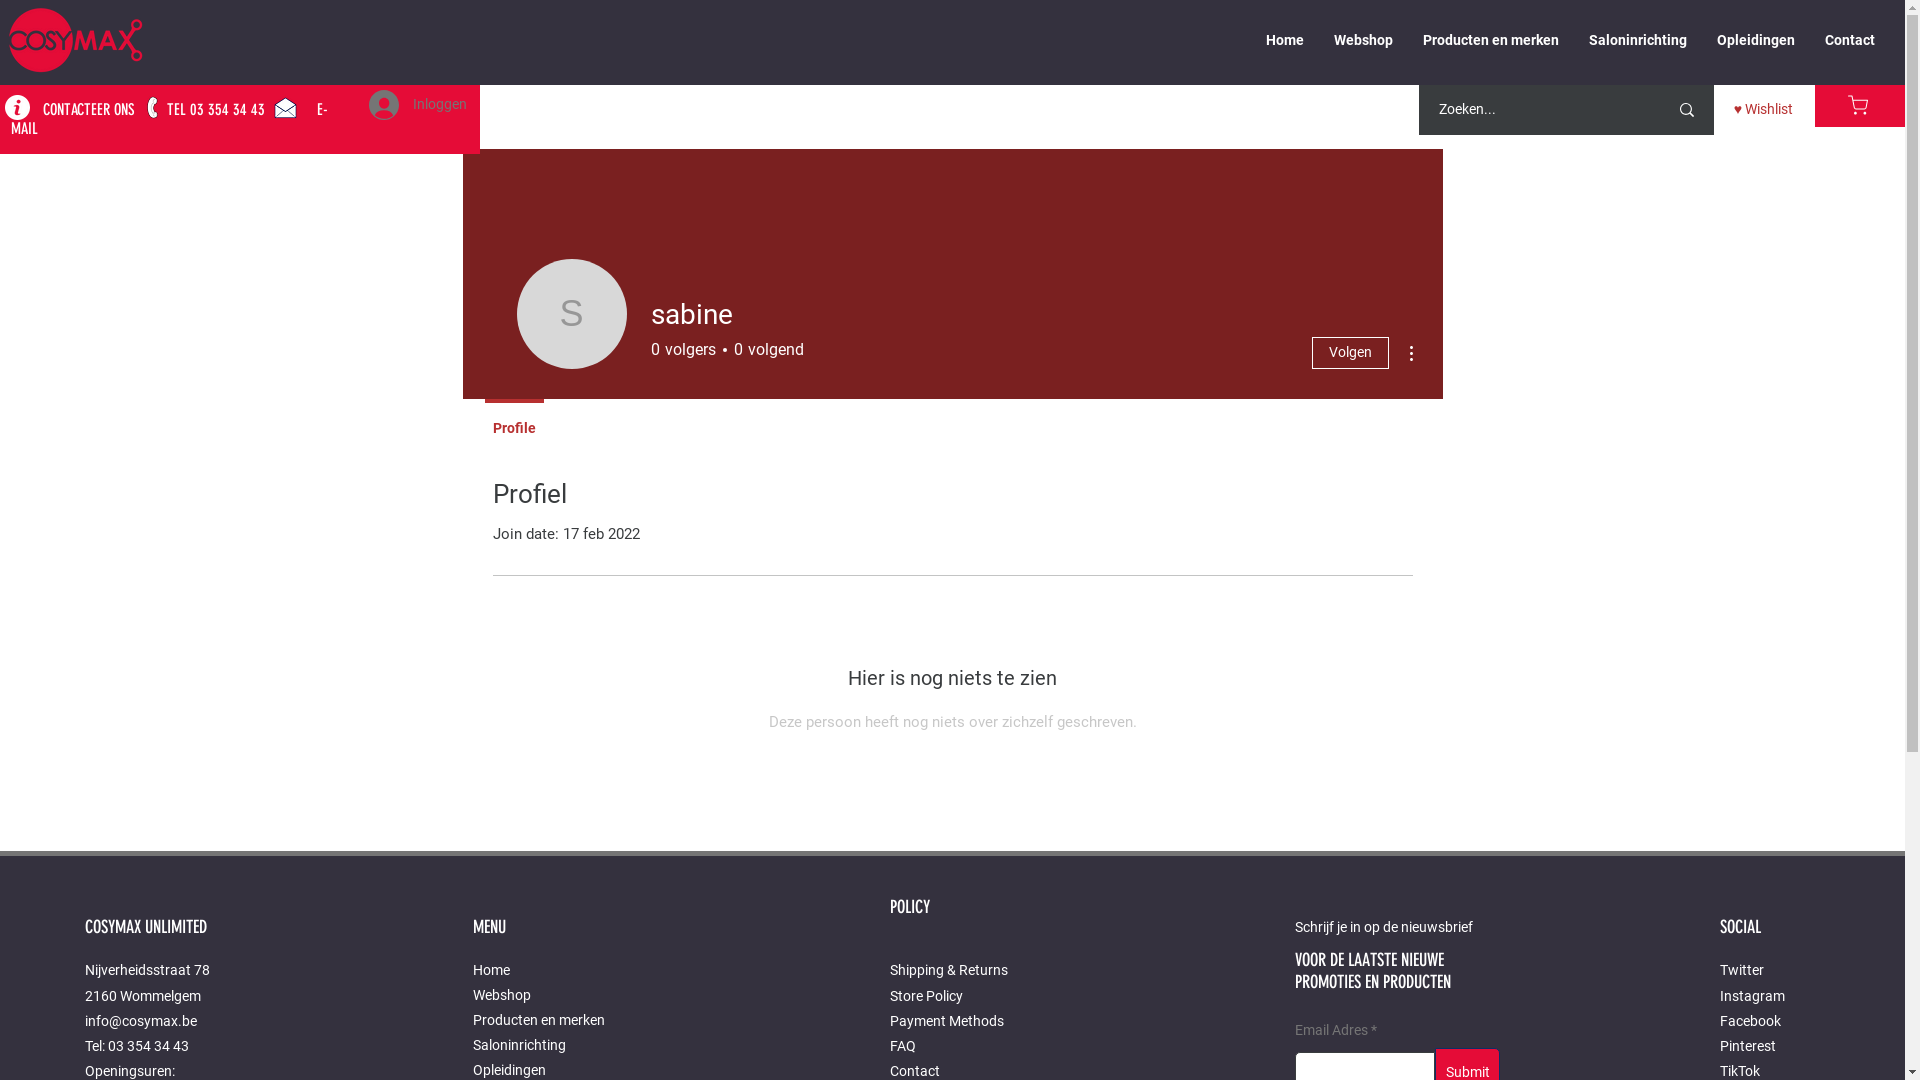  I want to click on 0
volgend, so click(764, 350).